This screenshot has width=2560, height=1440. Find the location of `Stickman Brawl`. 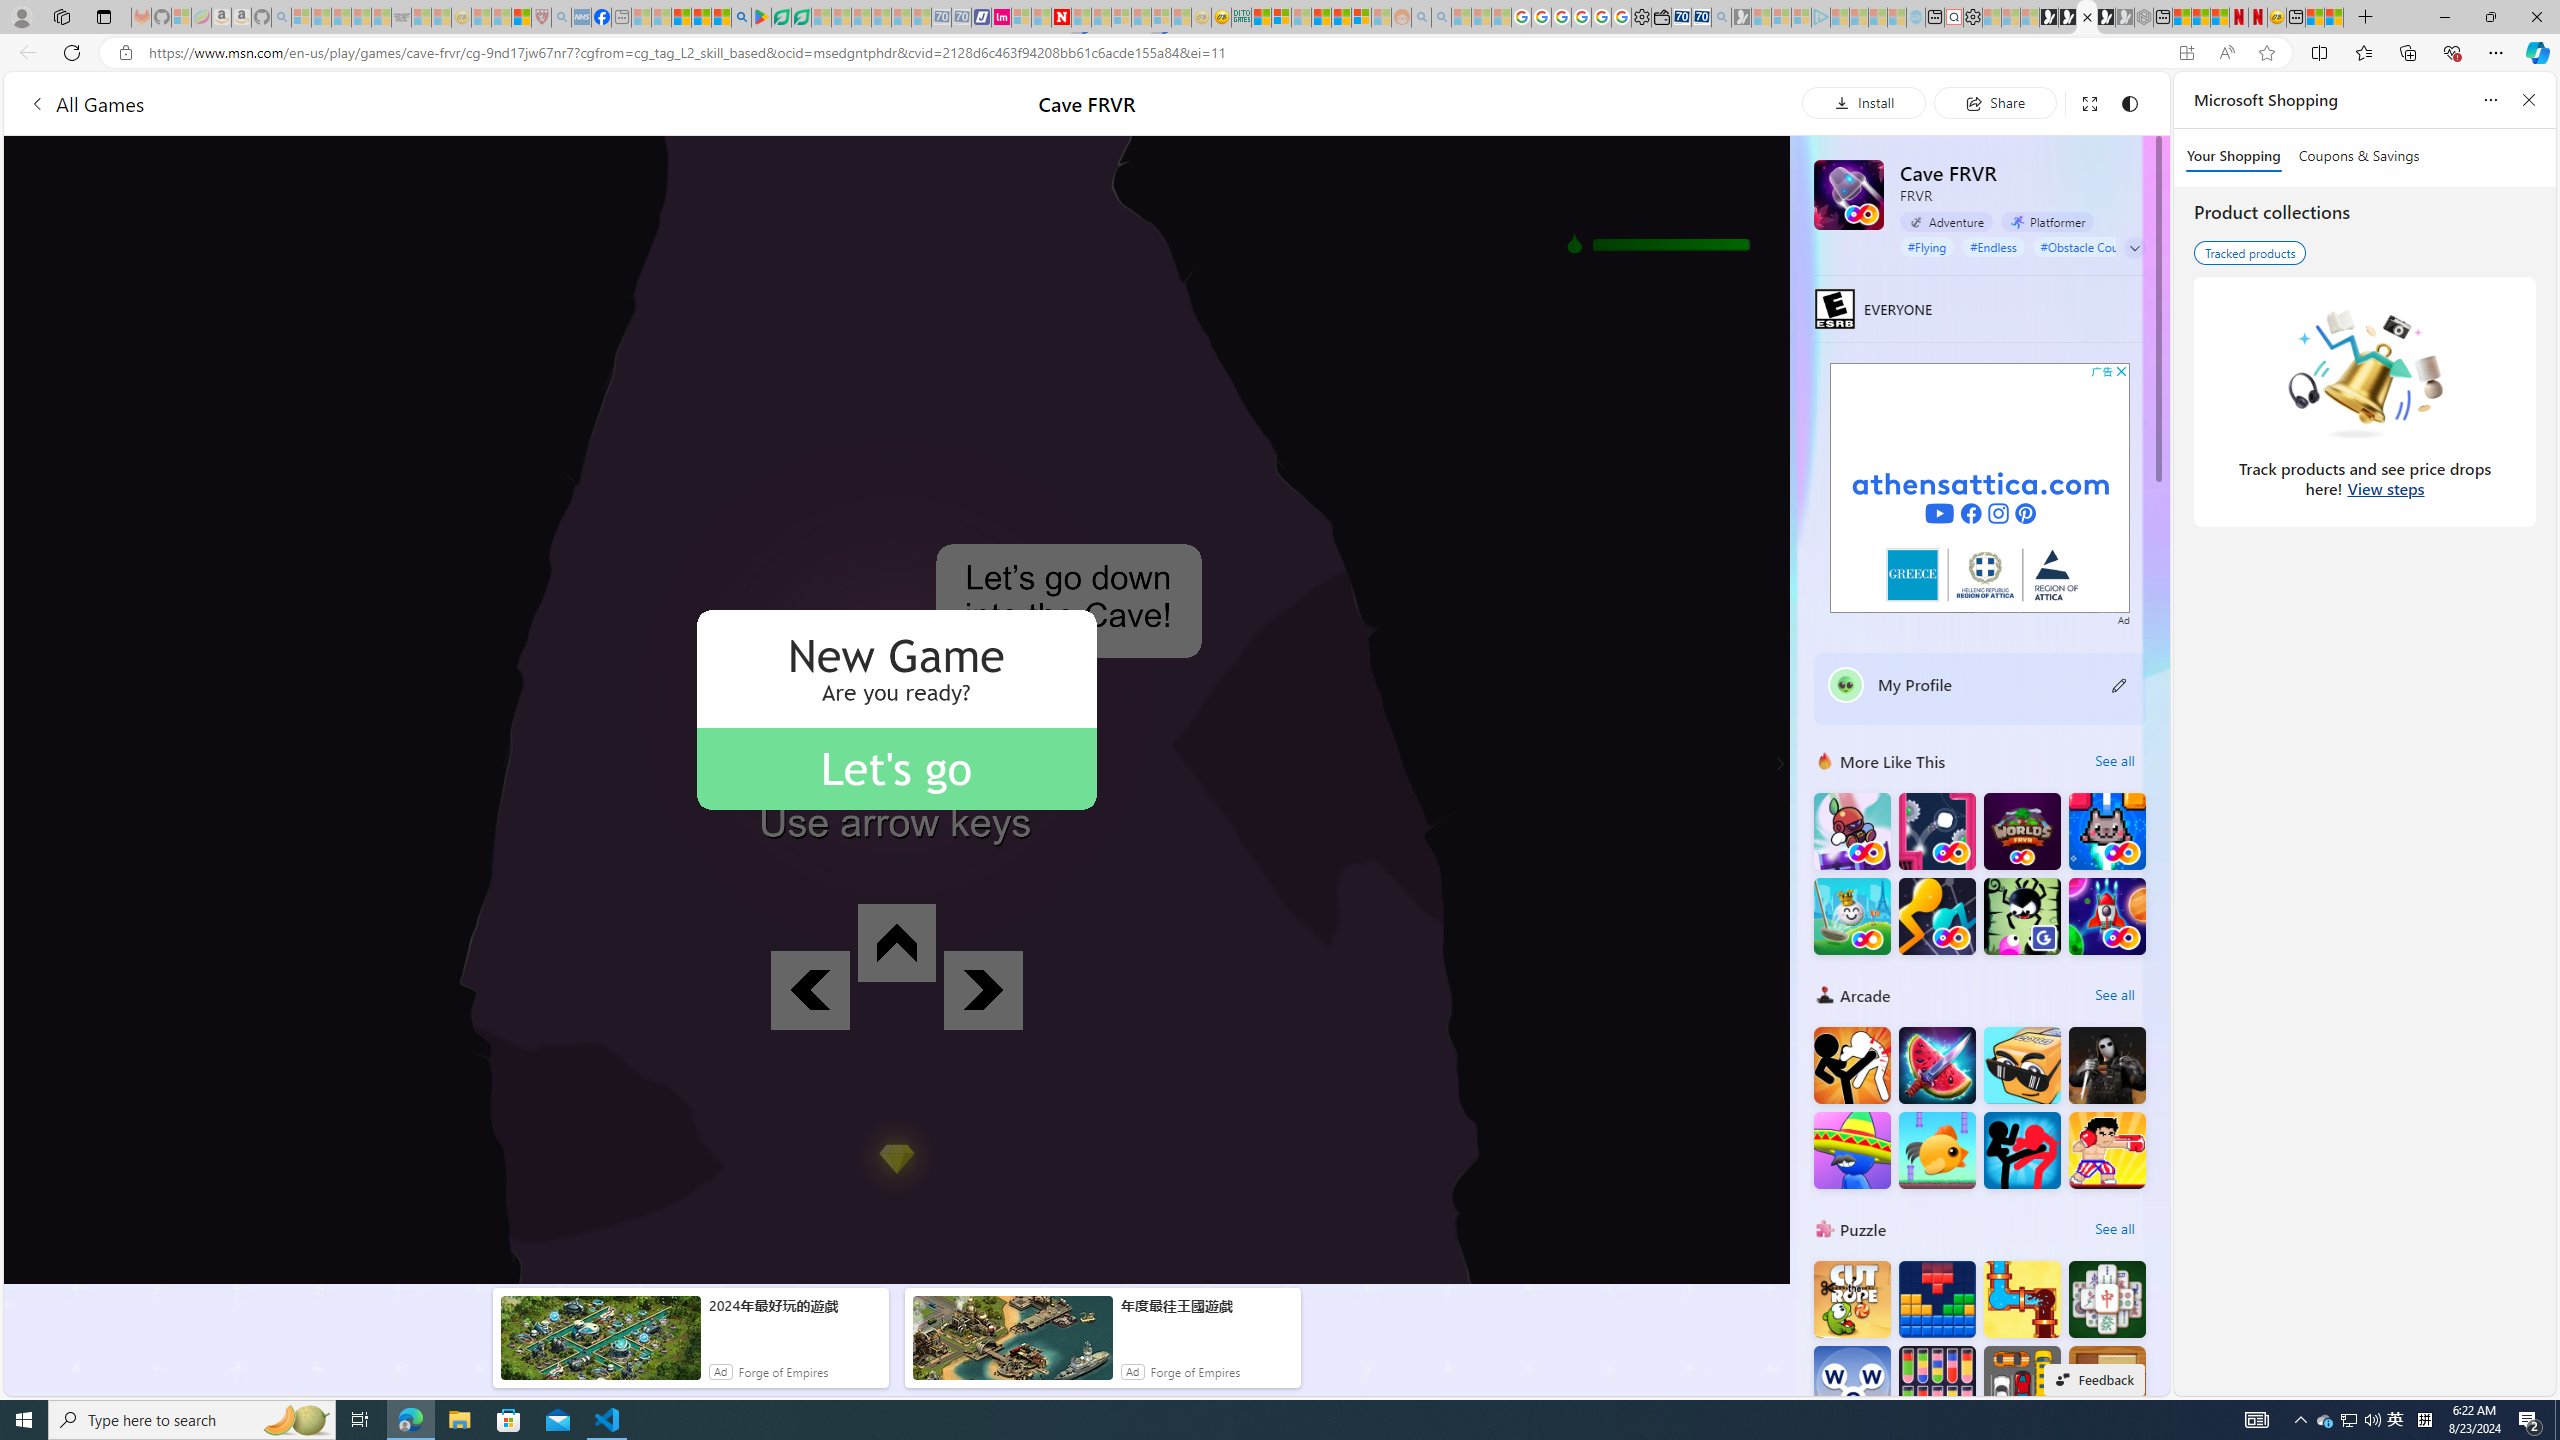

Stickman Brawl is located at coordinates (1852, 1150).